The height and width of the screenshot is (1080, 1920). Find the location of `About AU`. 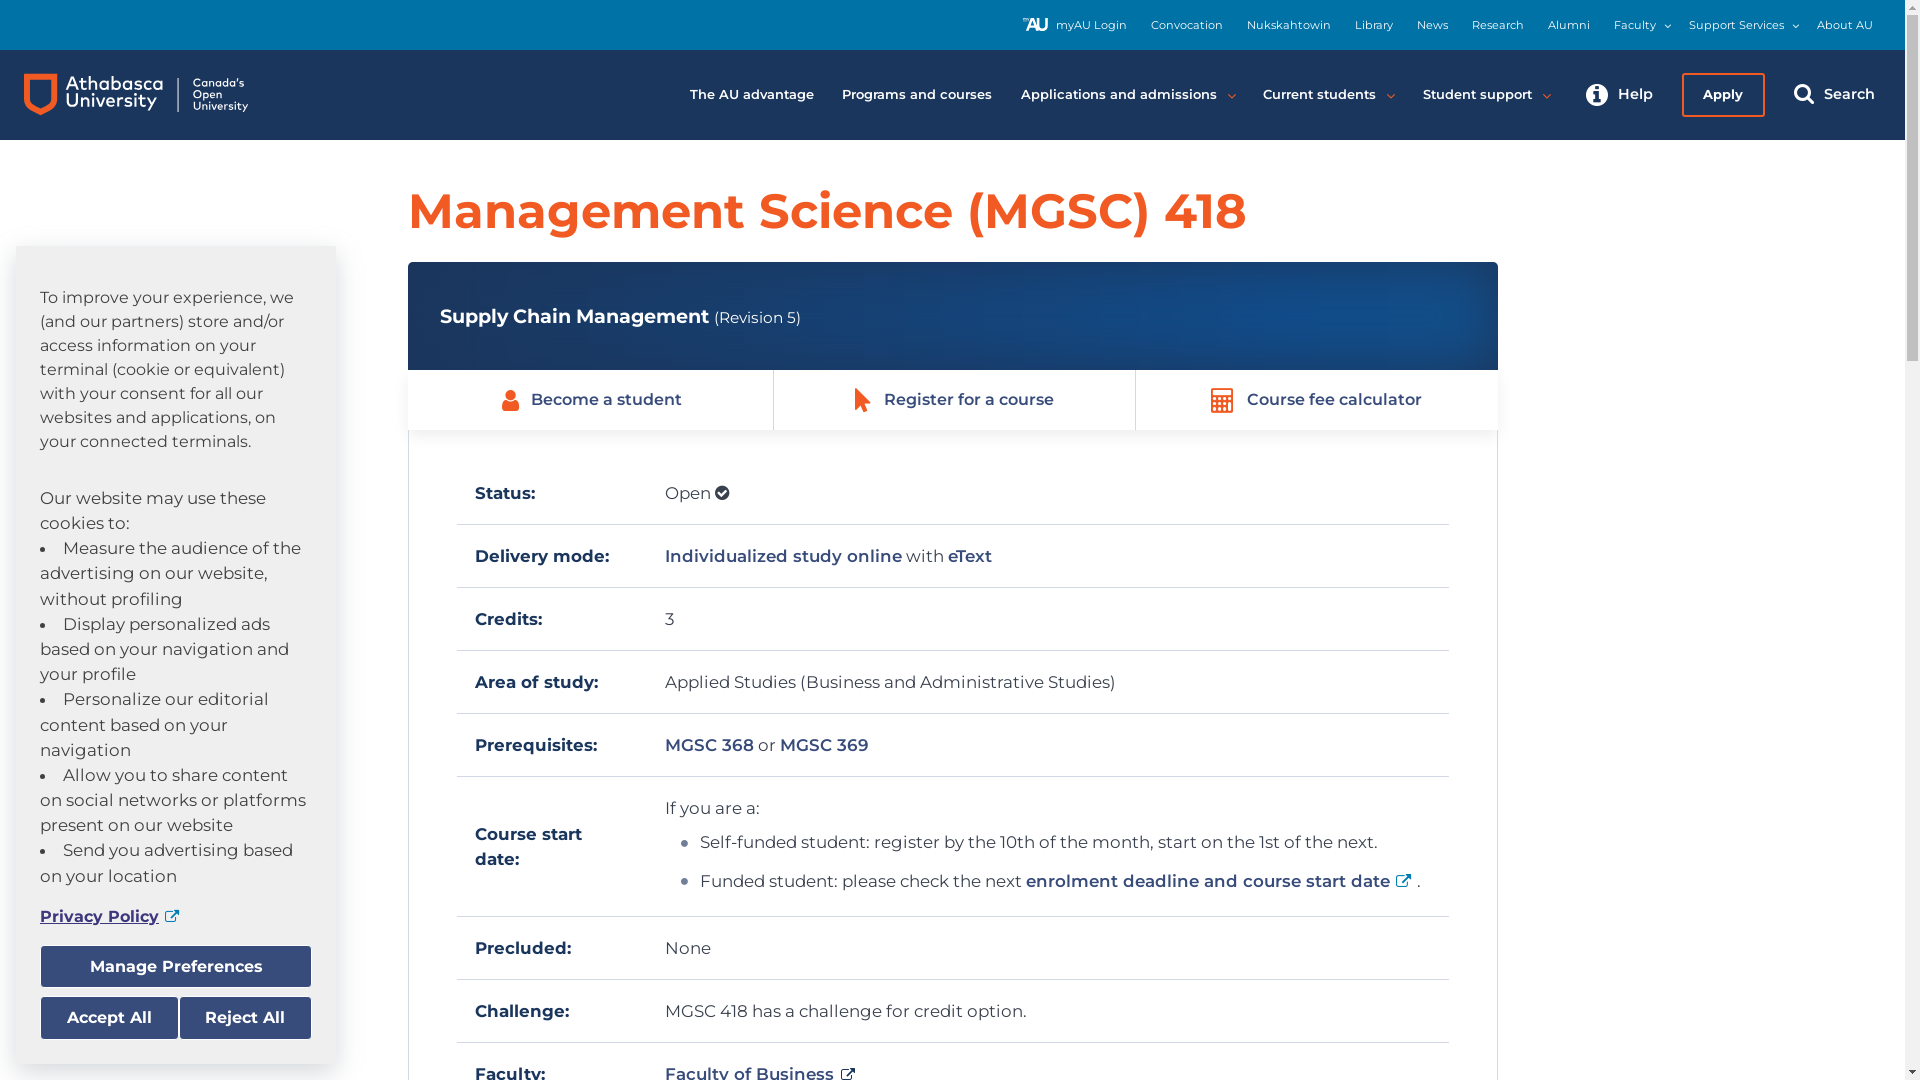

About AU is located at coordinates (1845, 26).